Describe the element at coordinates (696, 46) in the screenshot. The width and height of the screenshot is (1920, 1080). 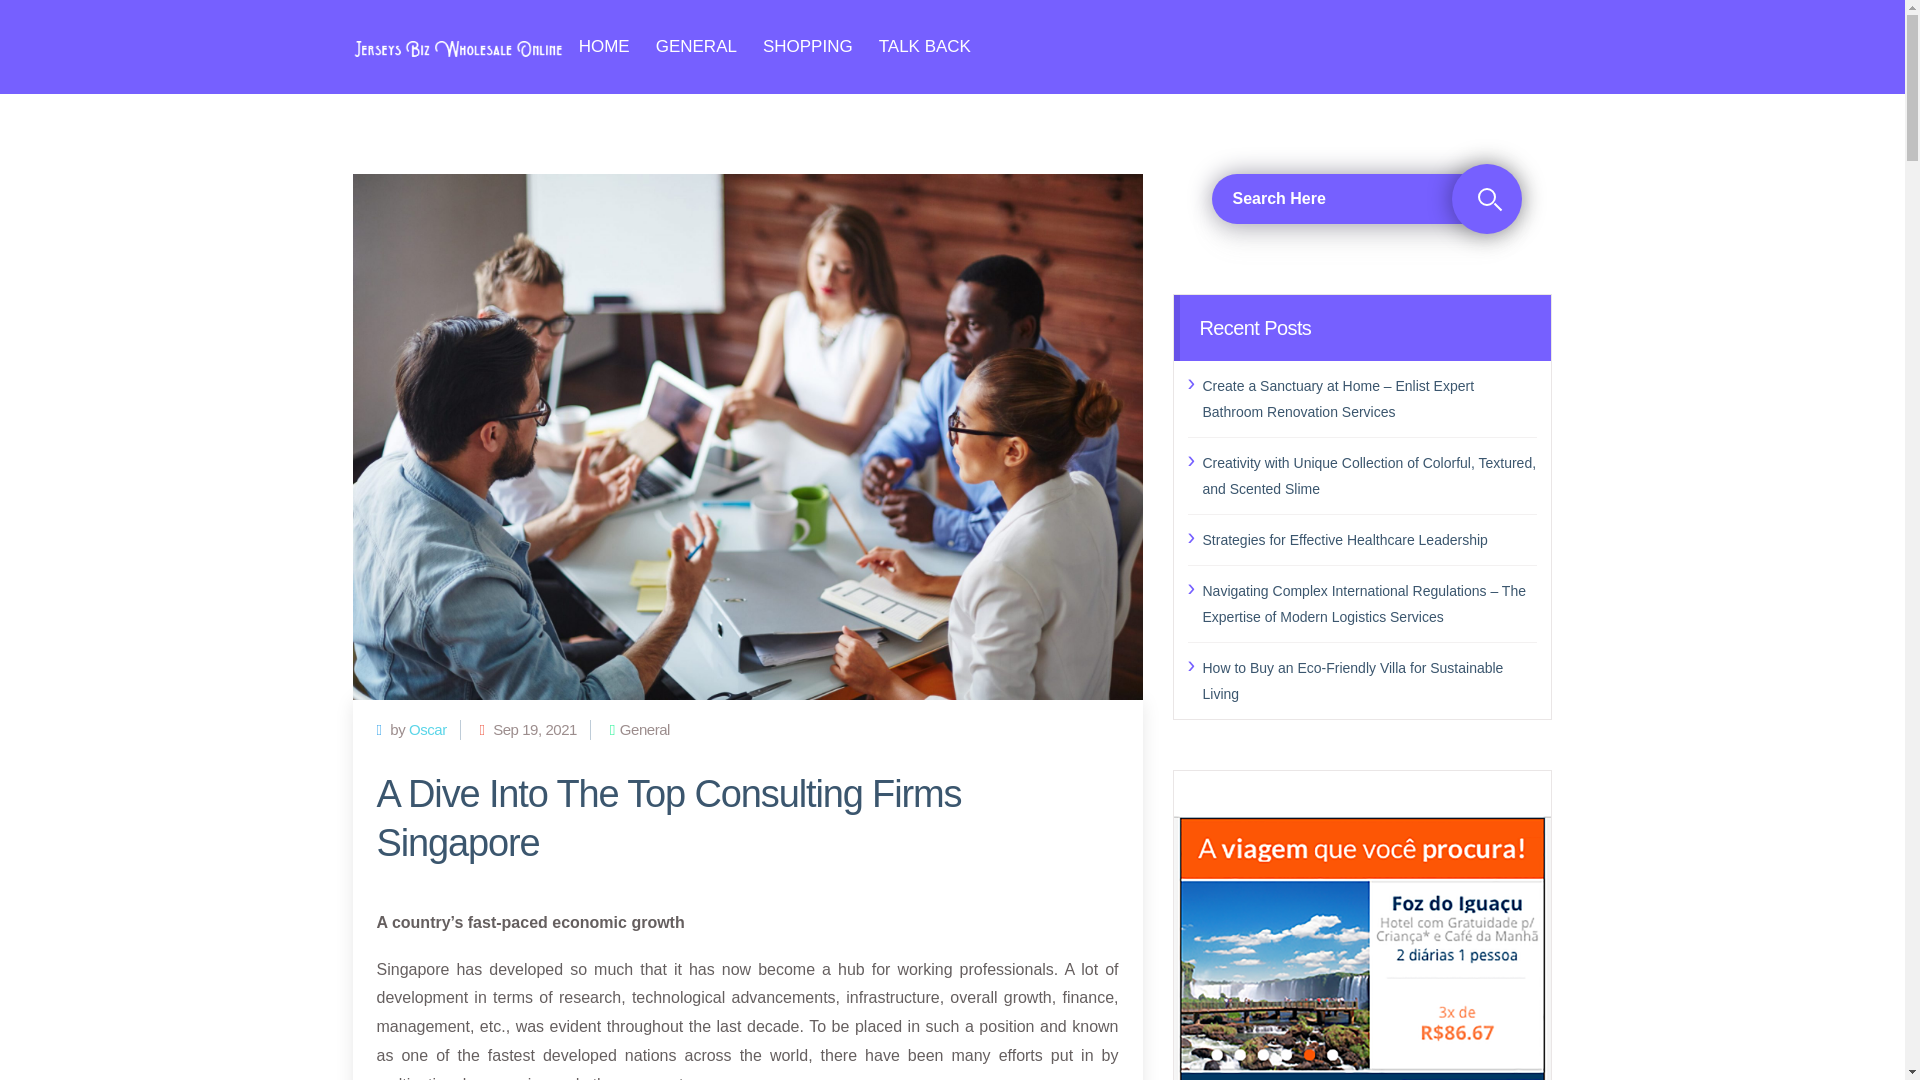
I see `GENERAL` at that location.